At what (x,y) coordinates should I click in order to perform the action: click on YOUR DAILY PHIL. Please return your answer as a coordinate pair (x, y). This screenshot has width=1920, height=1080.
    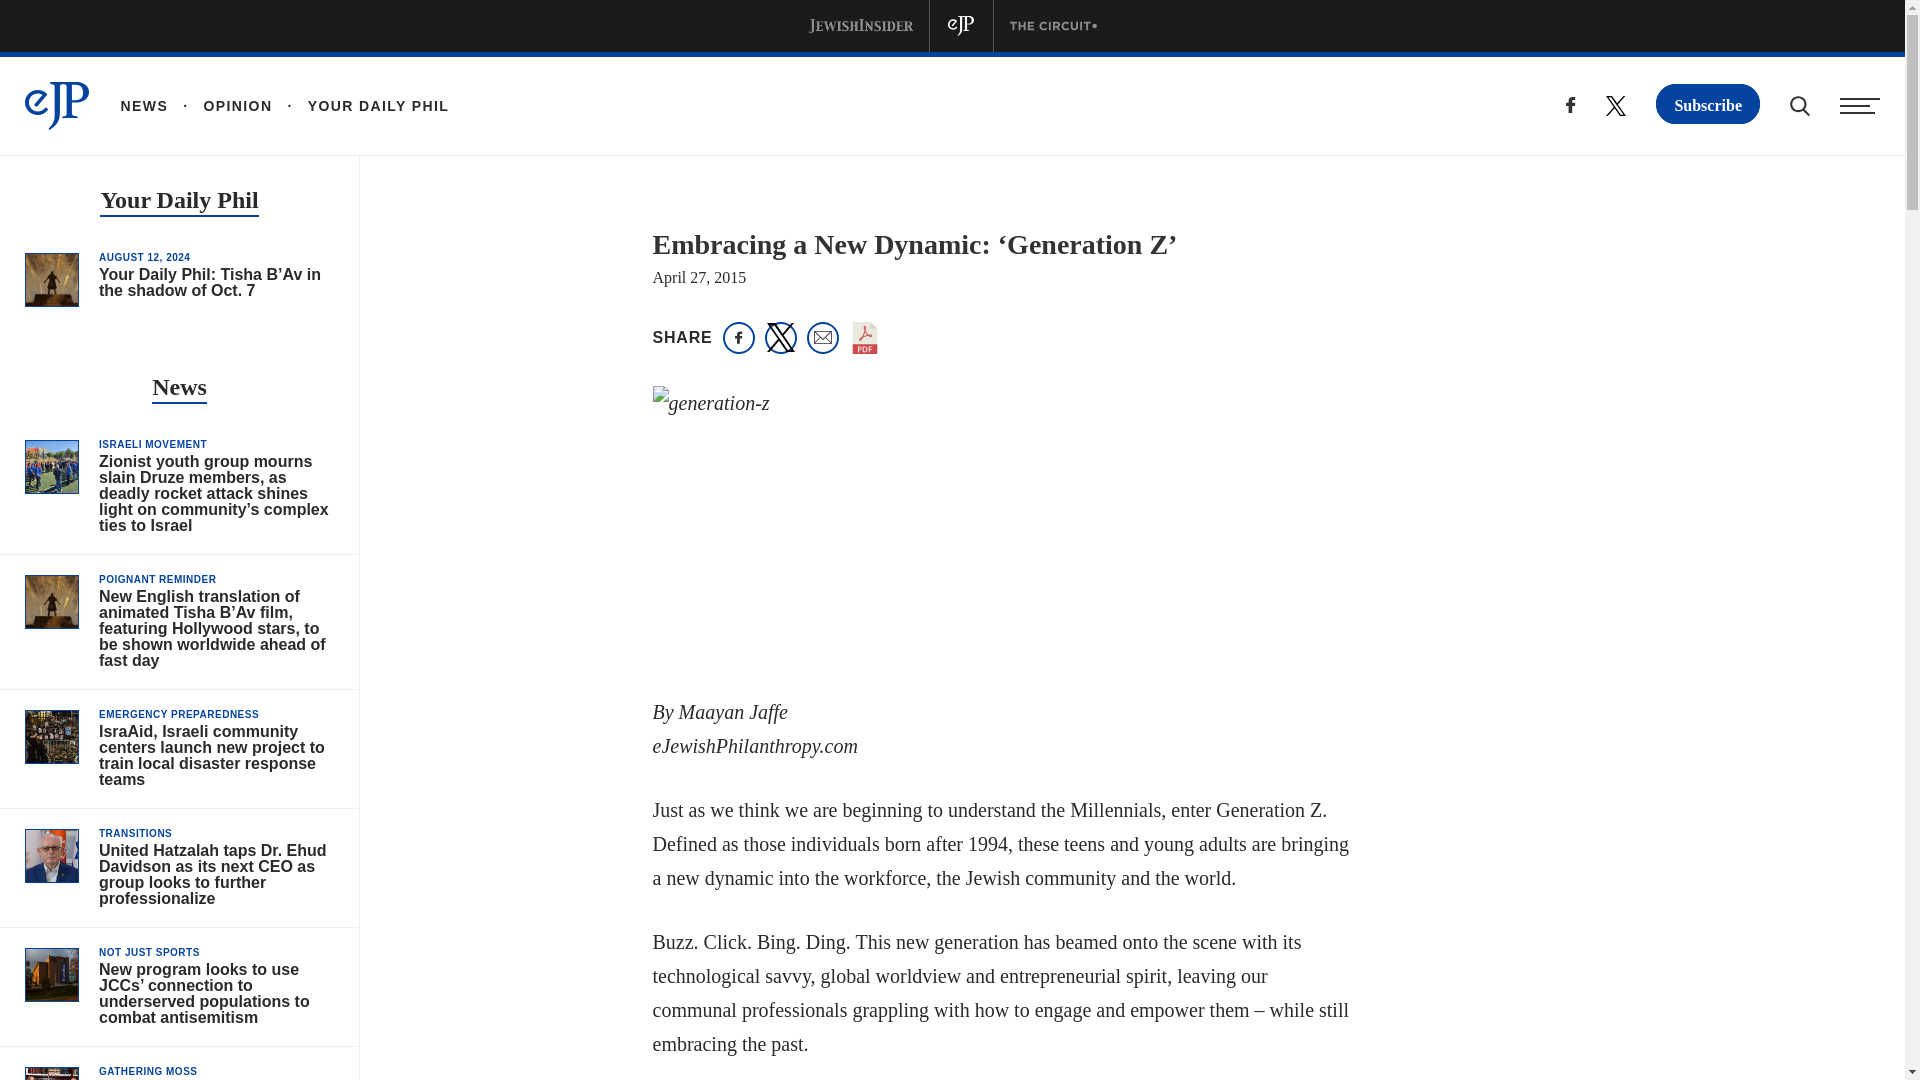
    Looking at the image, I should click on (360, 106).